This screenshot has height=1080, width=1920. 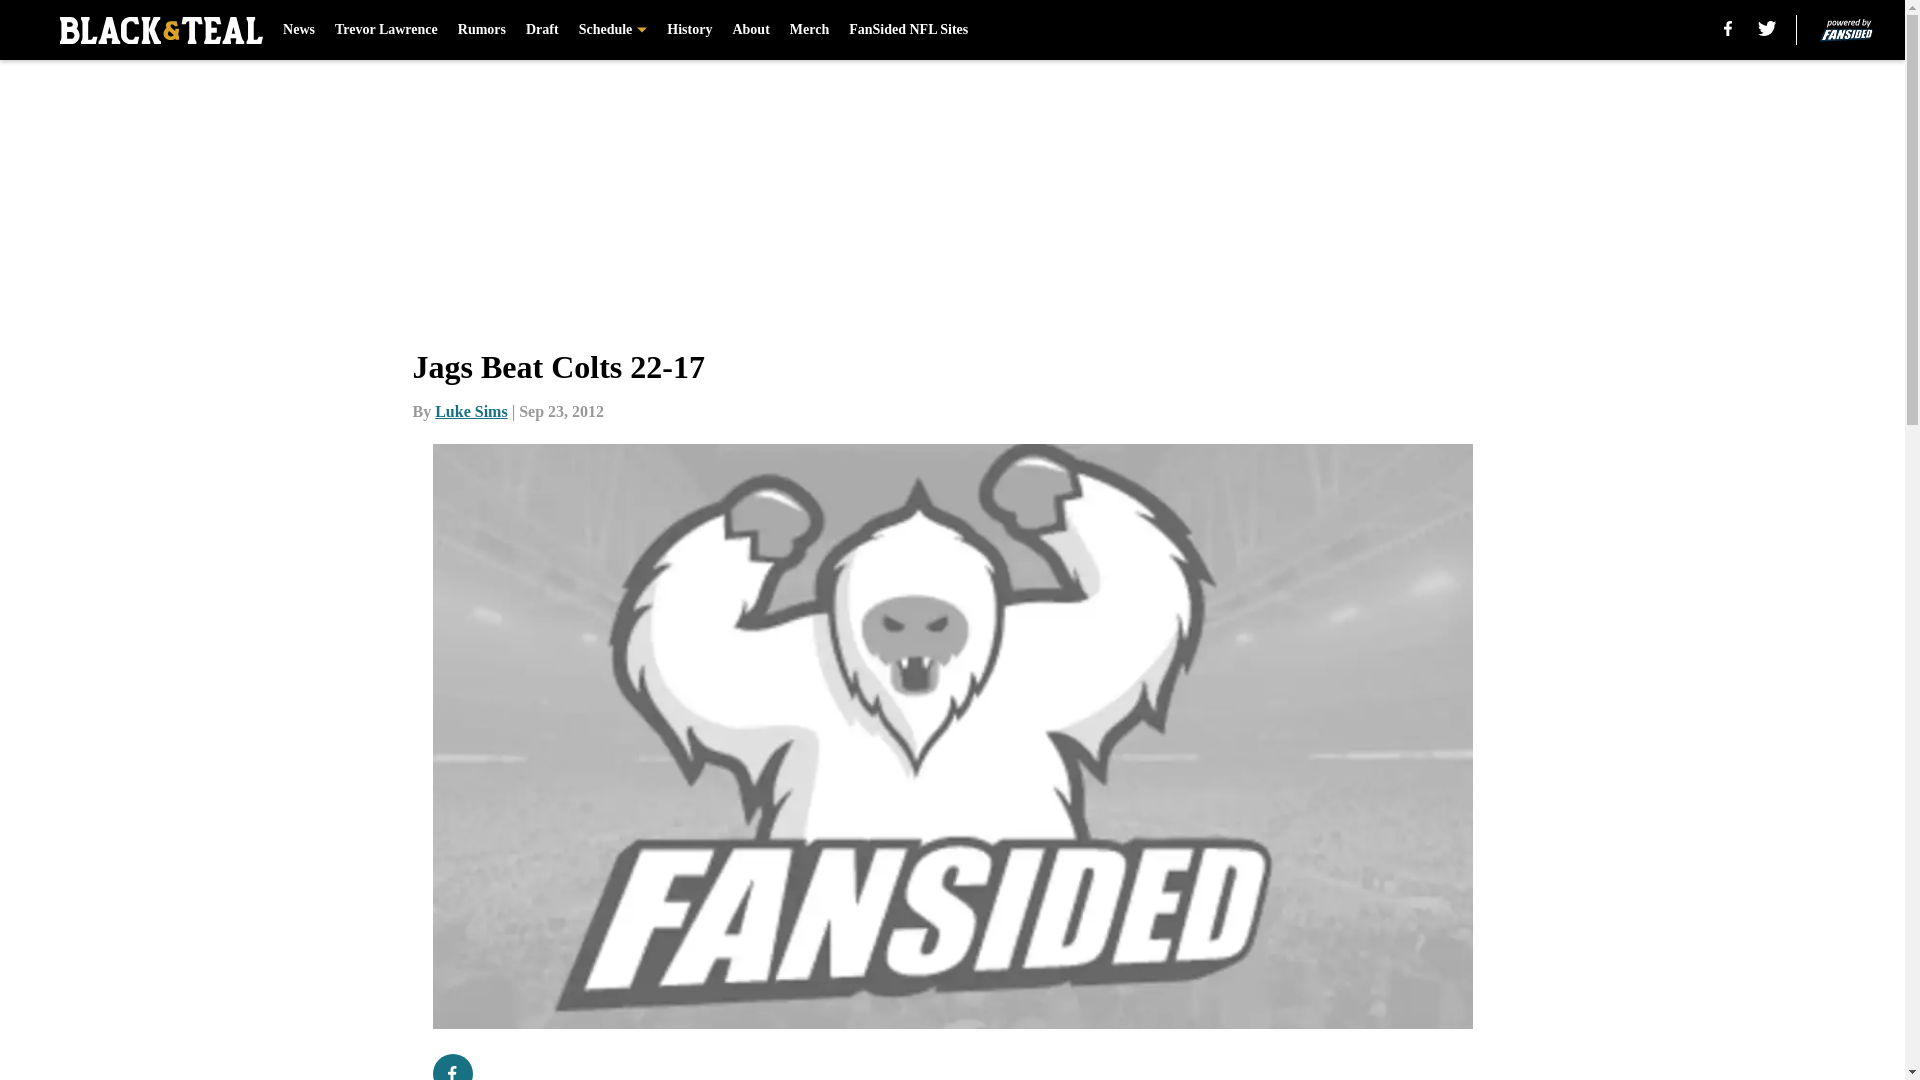 I want to click on Trevor Lawrence, so click(x=386, y=30).